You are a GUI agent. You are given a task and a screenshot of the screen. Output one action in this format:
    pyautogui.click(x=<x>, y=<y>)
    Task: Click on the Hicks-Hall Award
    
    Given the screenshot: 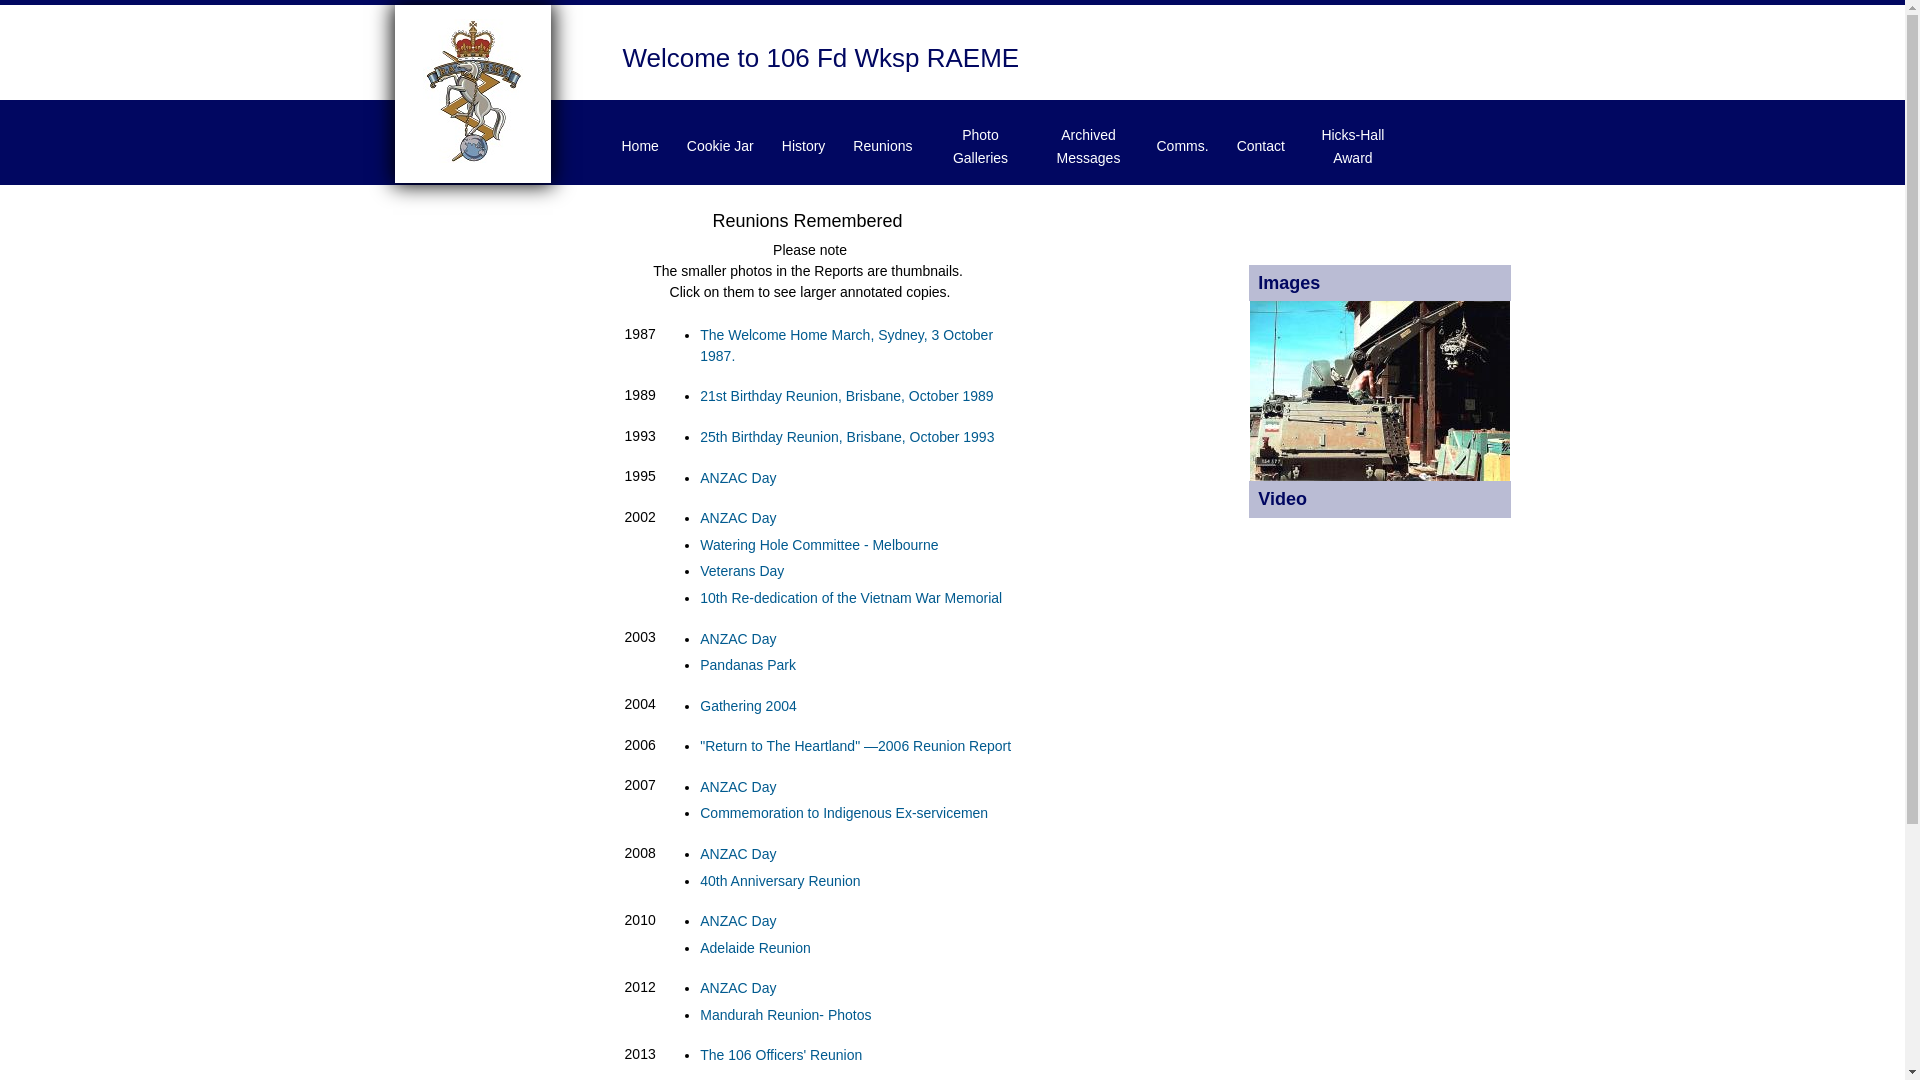 What is the action you would take?
    pyautogui.click(x=1353, y=147)
    